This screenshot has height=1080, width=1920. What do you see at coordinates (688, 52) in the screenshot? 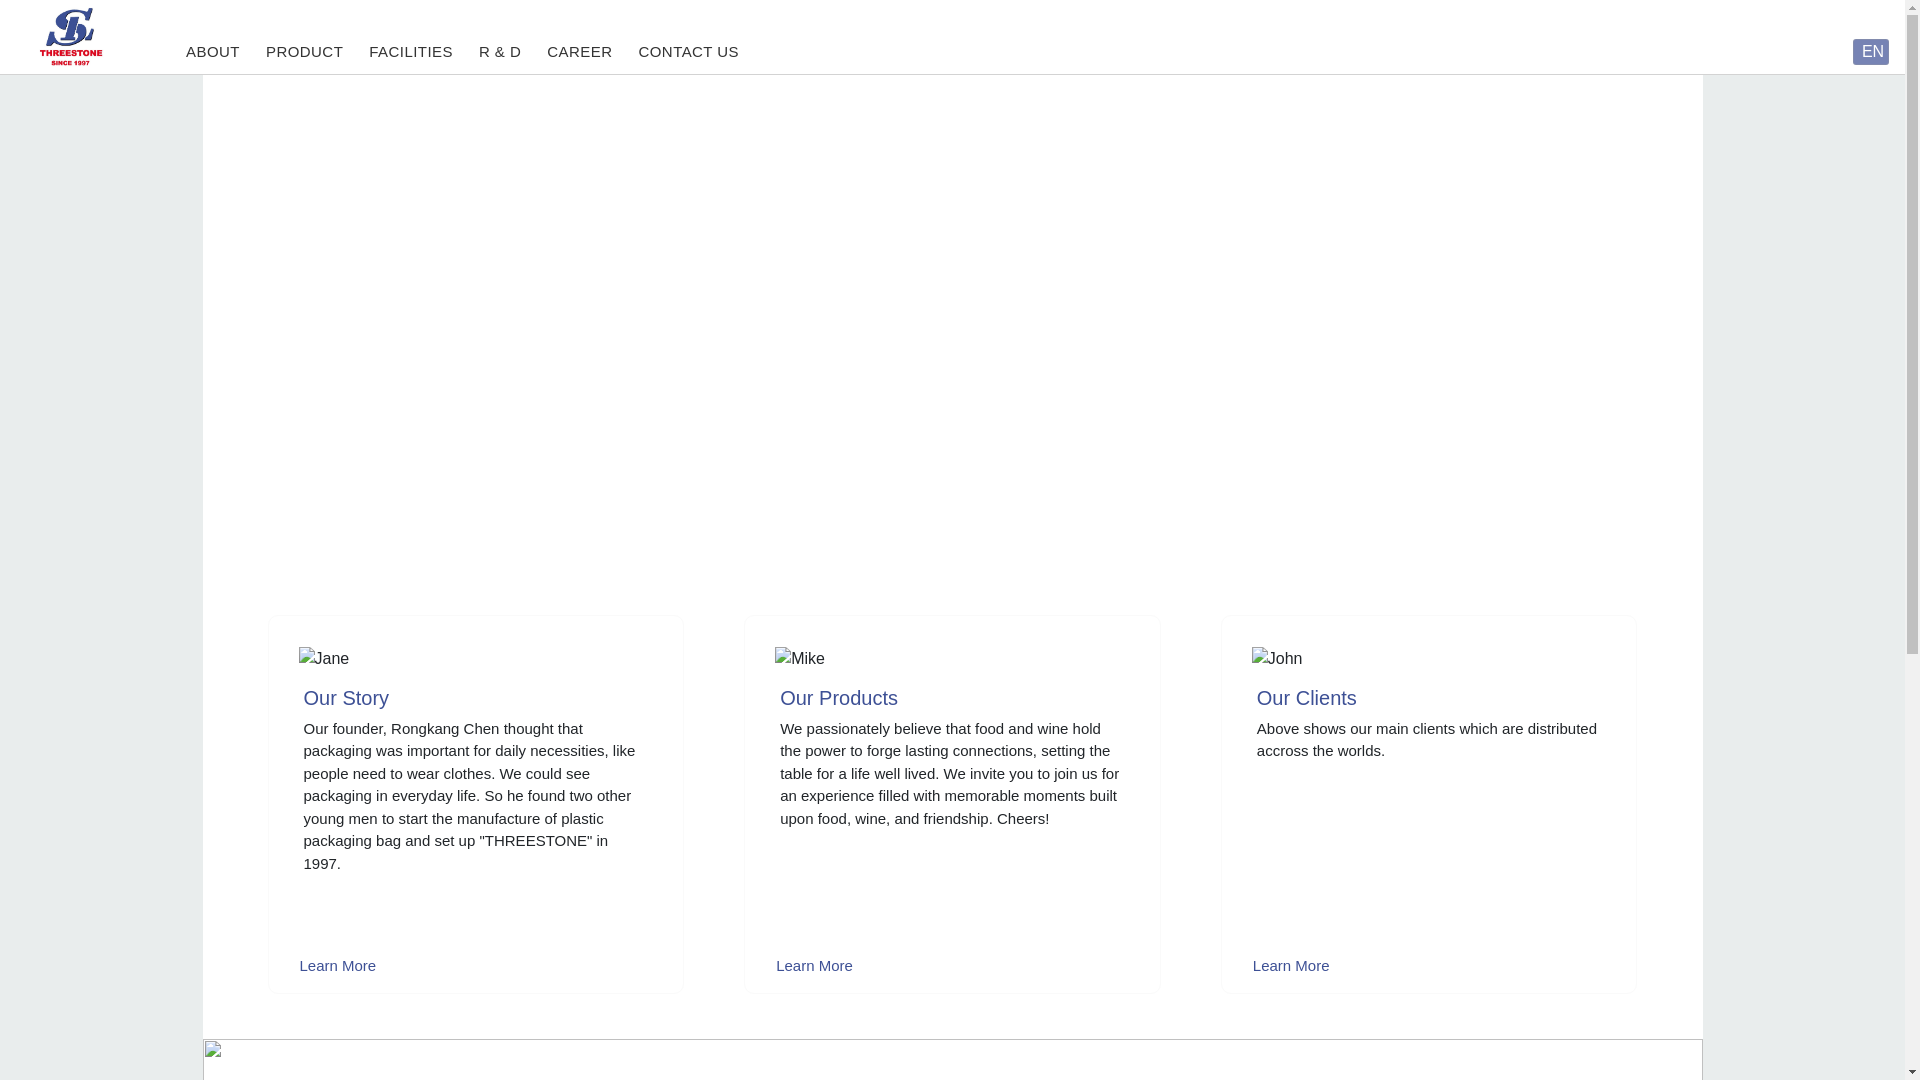
I see `CONTACT US` at bounding box center [688, 52].